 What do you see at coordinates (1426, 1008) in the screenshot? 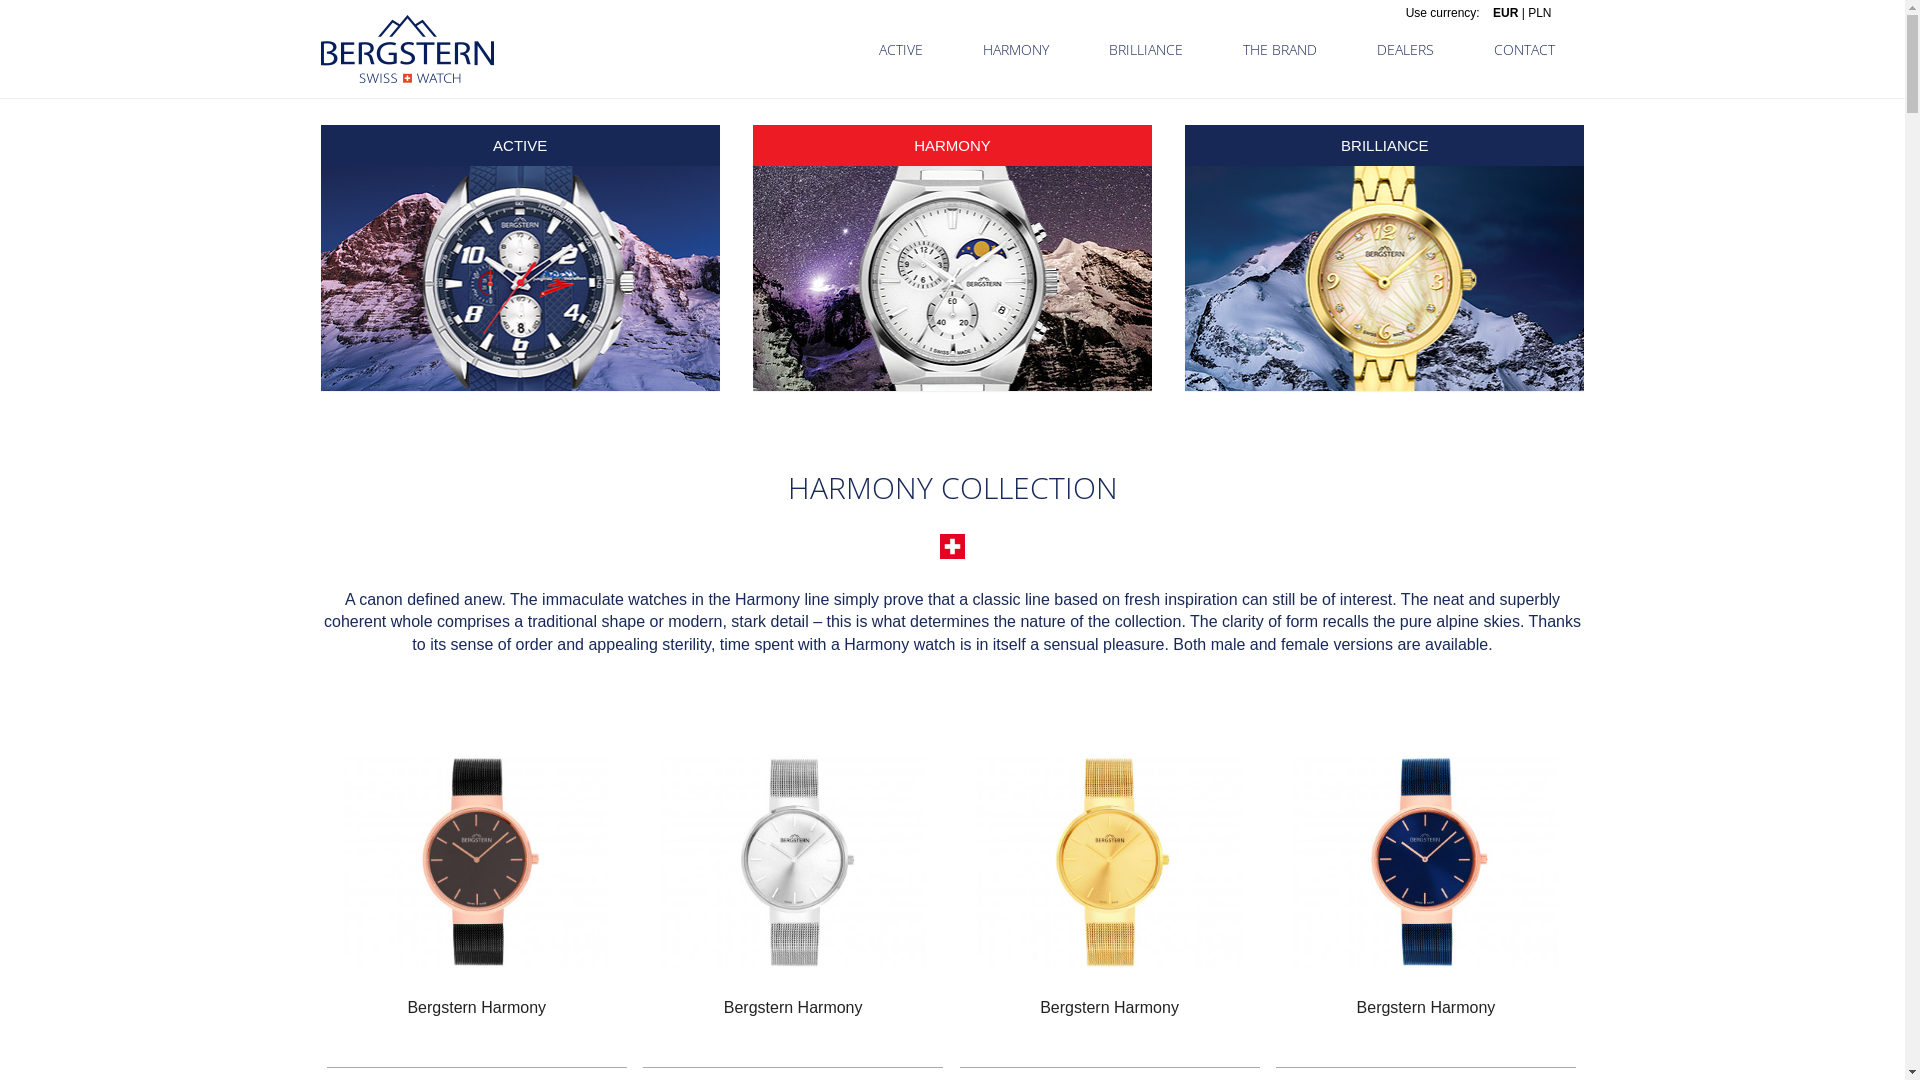
I see `Bergstern Harmony` at bounding box center [1426, 1008].